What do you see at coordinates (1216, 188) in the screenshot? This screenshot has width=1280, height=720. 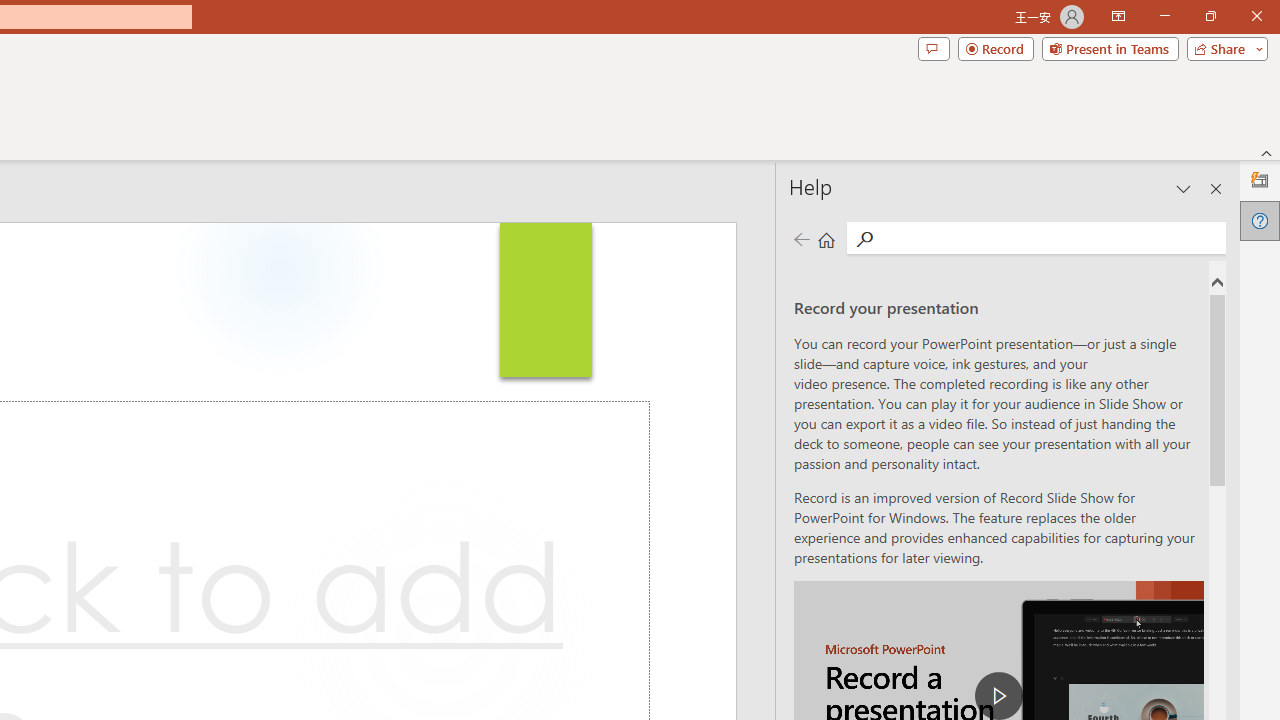 I see `Close pane` at bounding box center [1216, 188].